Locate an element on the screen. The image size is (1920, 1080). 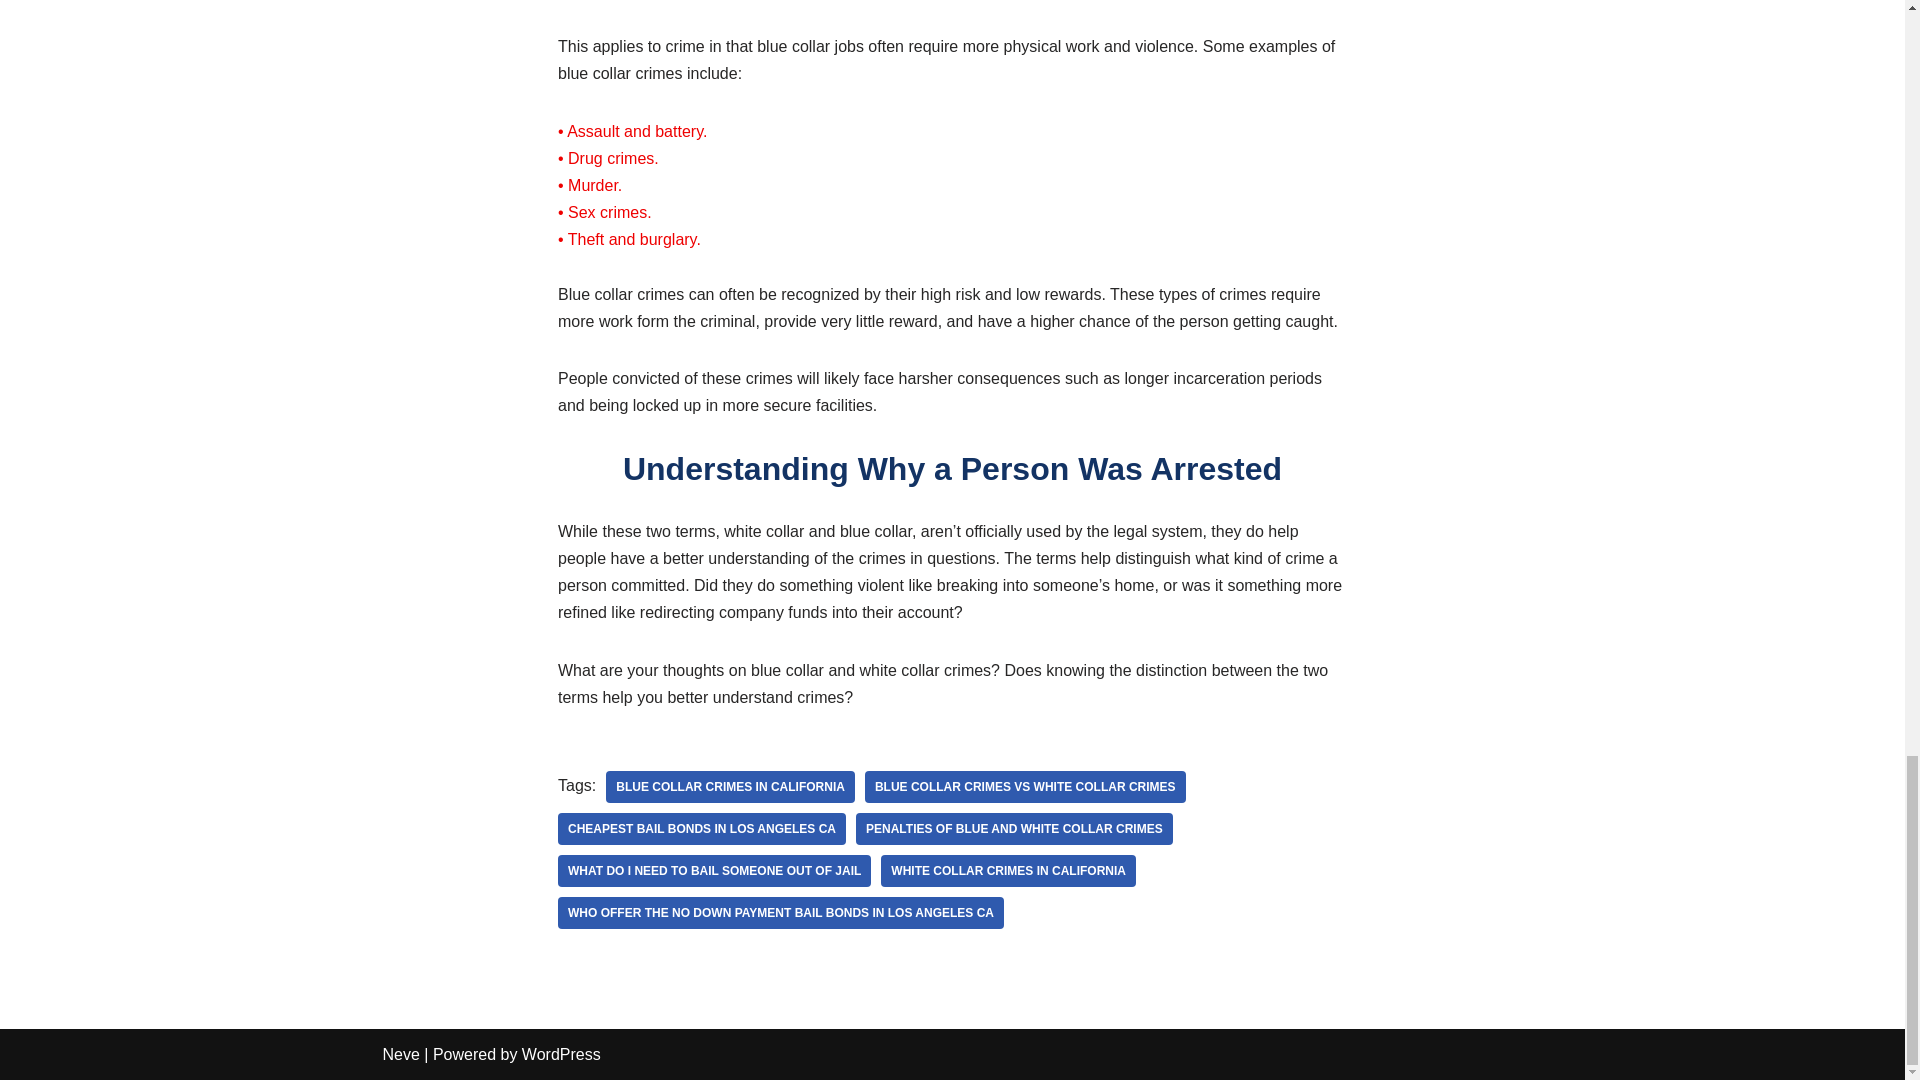
WHITE COLLAR CRIMES IN CALIFORNIA is located at coordinates (1008, 870).